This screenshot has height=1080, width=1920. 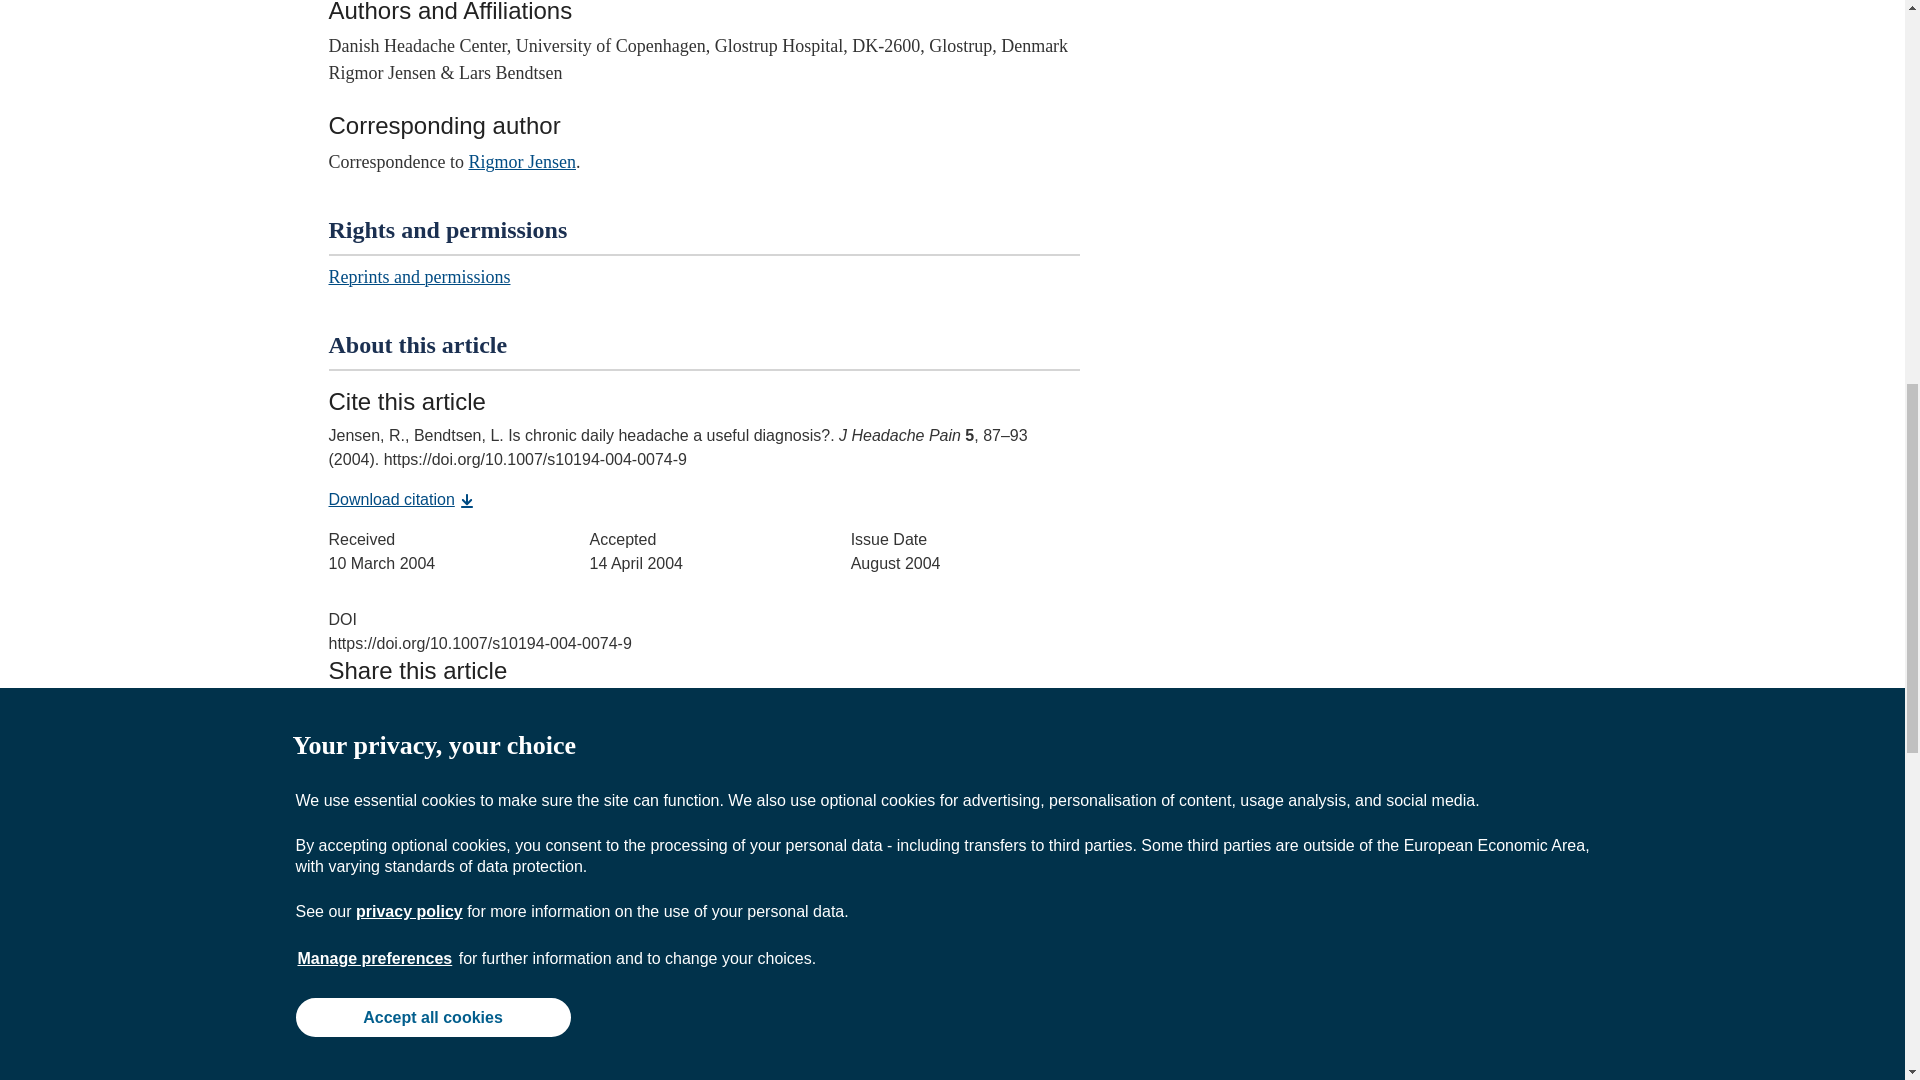 What do you see at coordinates (419, 276) in the screenshot?
I see `Reprints and permissions` at bounding box center [419, 276].